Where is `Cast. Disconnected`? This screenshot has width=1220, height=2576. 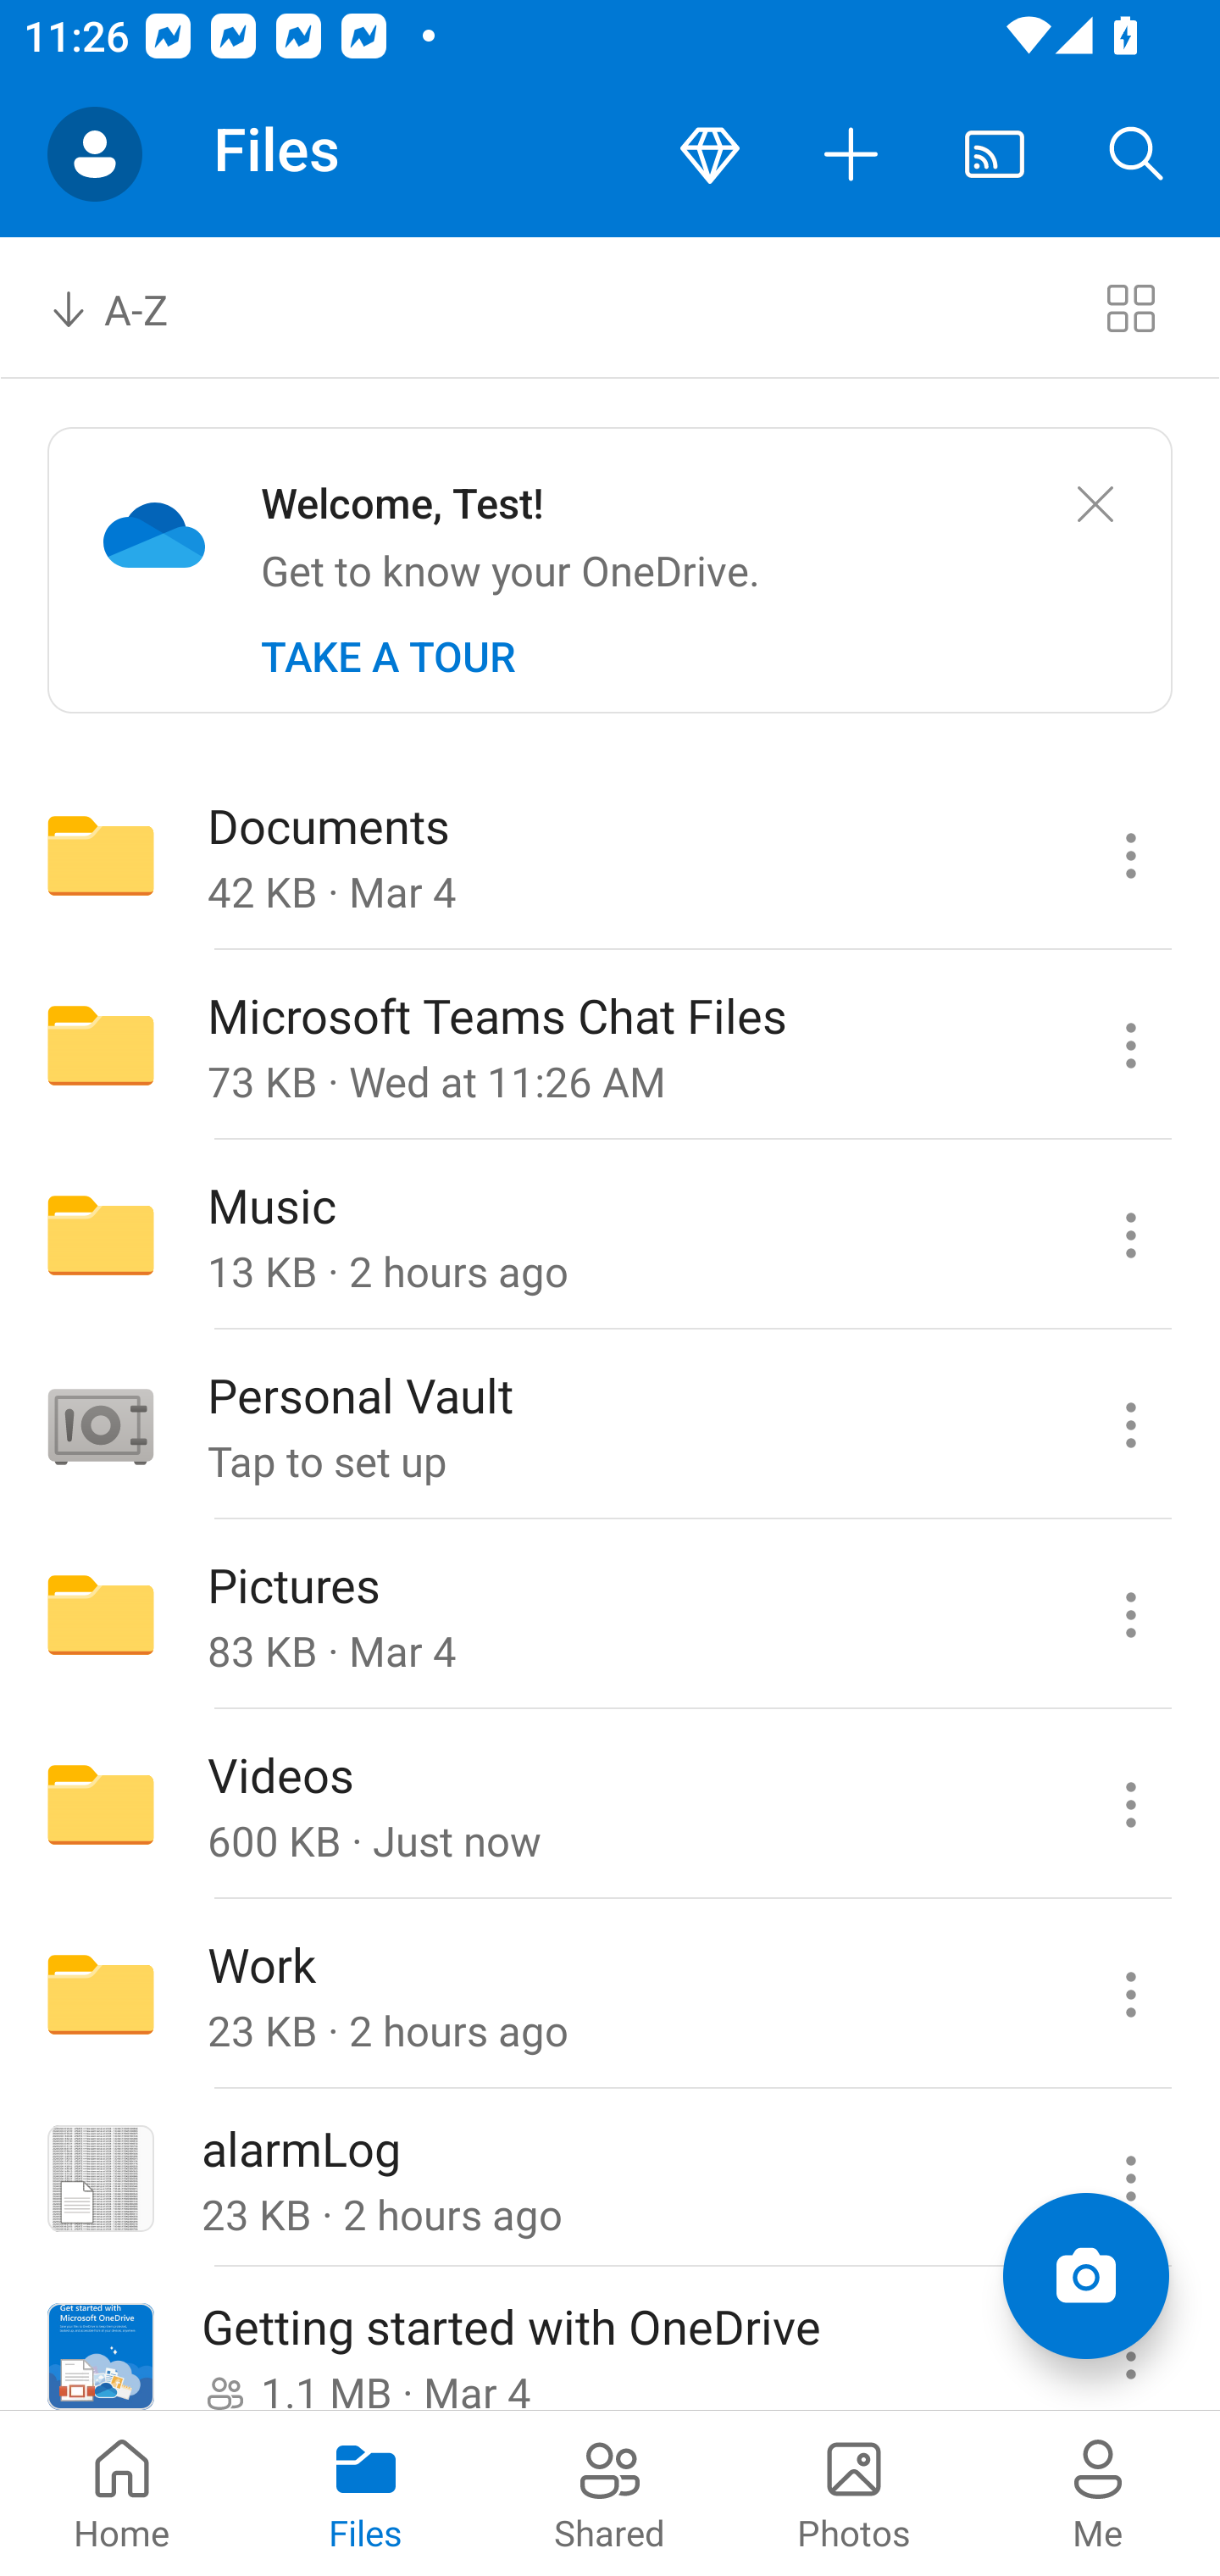
Cast. Disconnected is located at coordinates (995, 154).